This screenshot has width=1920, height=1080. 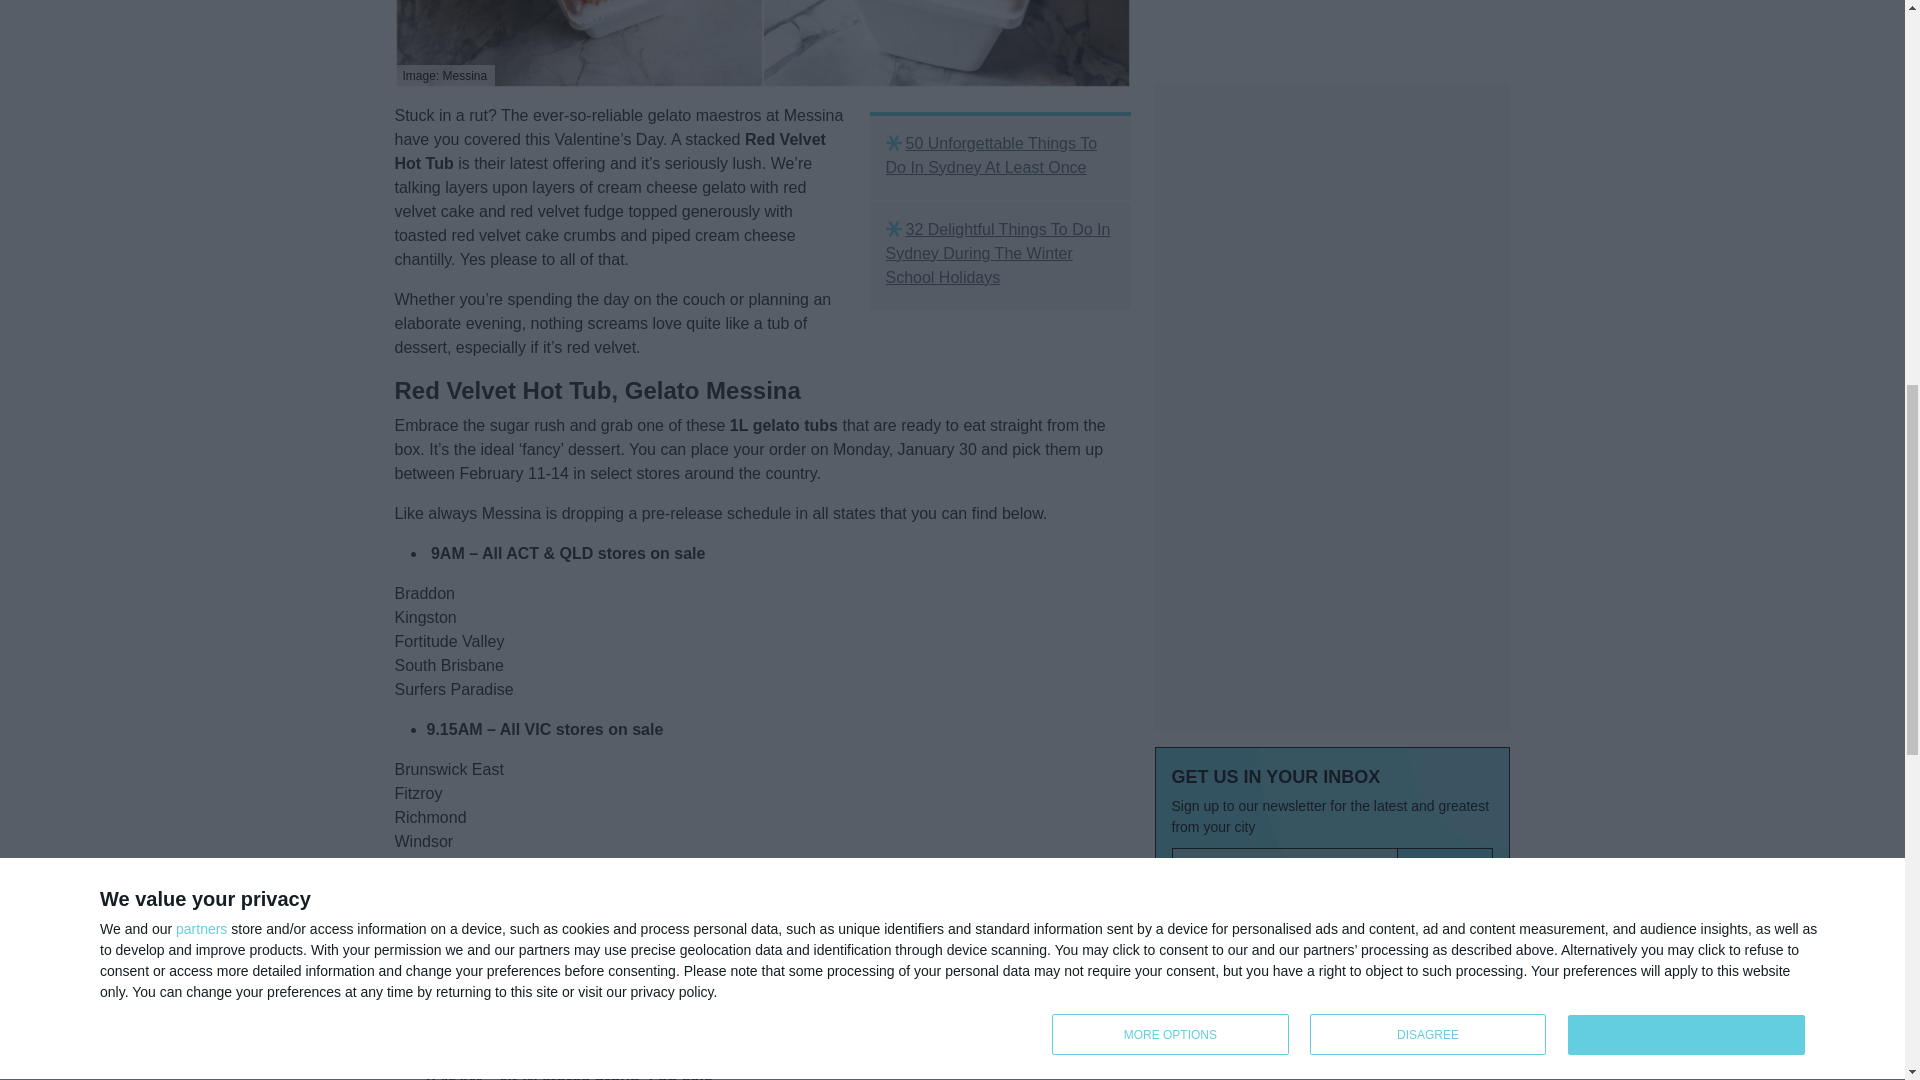 What do you see at coordinates (1182, 498) in the screenshot?
I see `1` at bounding box center [1182, 498].